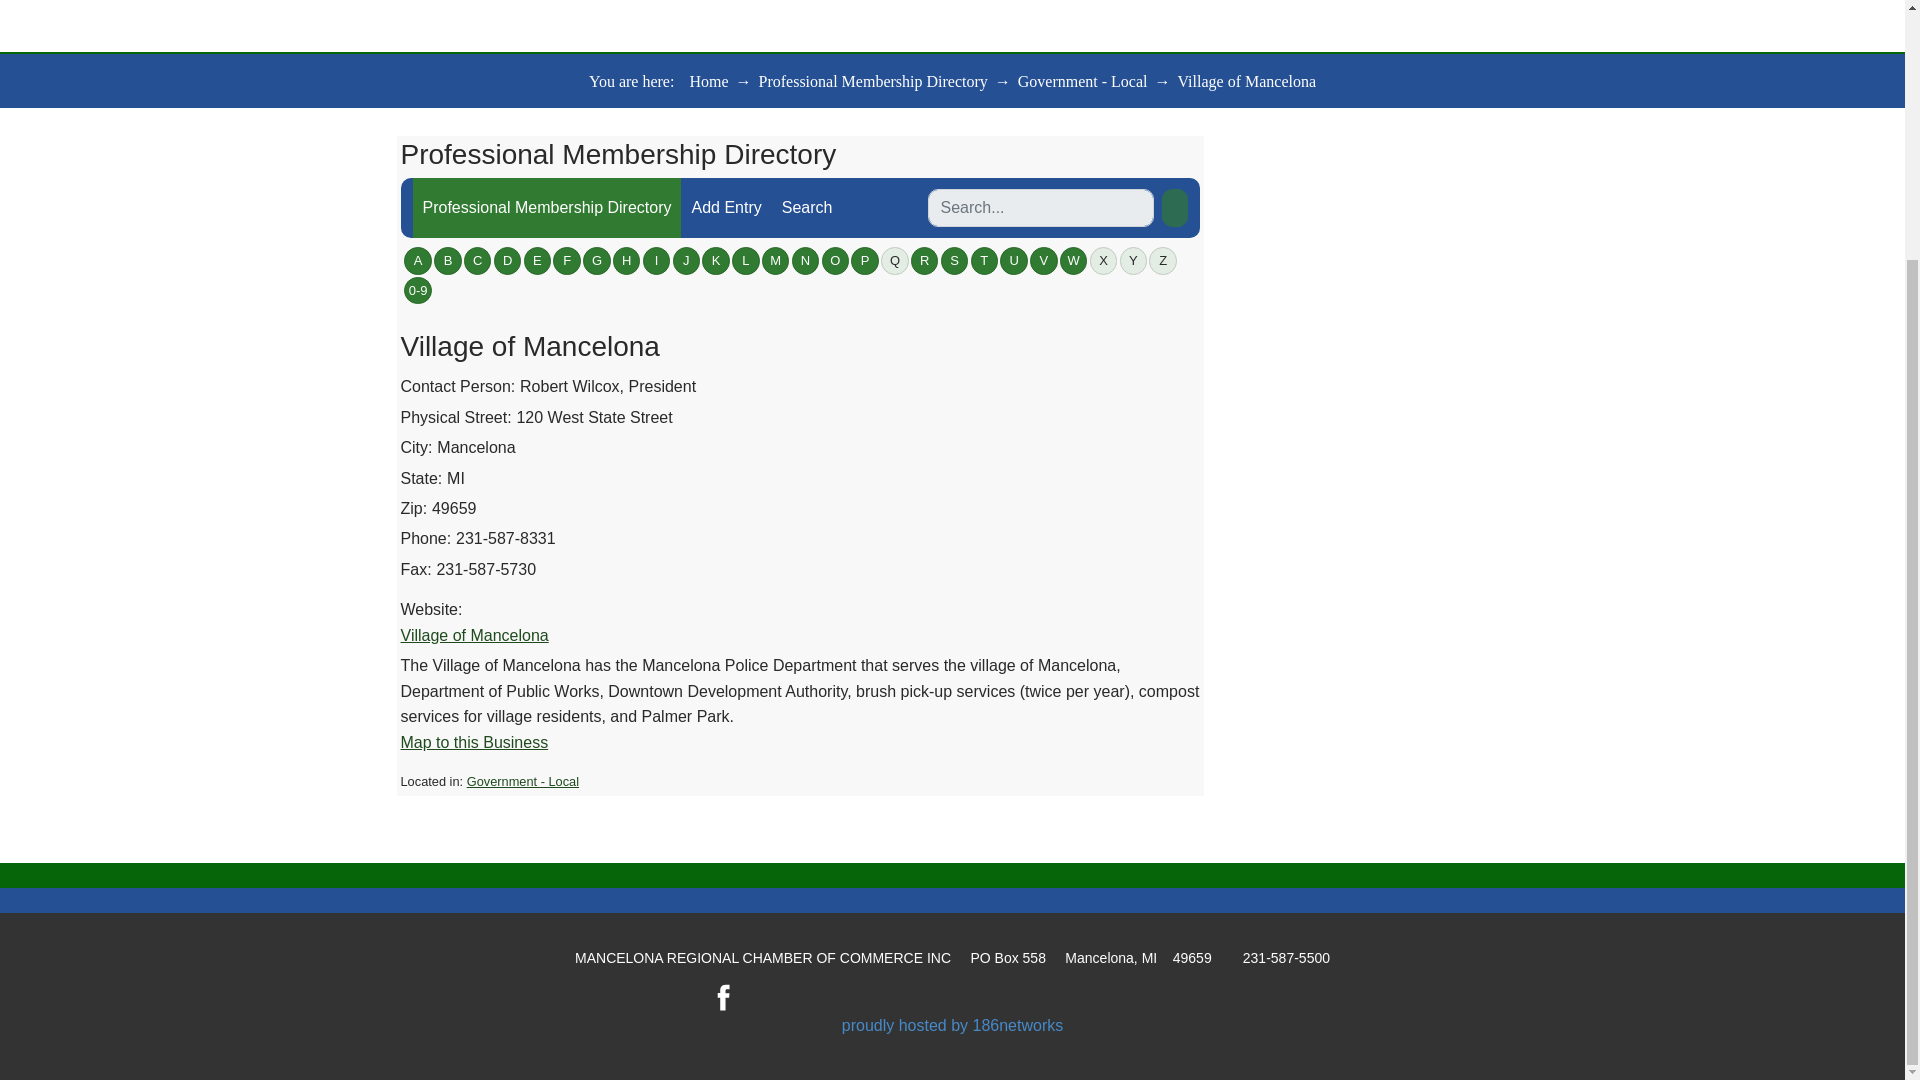 Image resolution: width=1920 pixels, height=1080 pixels. Describe the element at coordinates (428, 3) in the screenshot. I see `Home` at that location.